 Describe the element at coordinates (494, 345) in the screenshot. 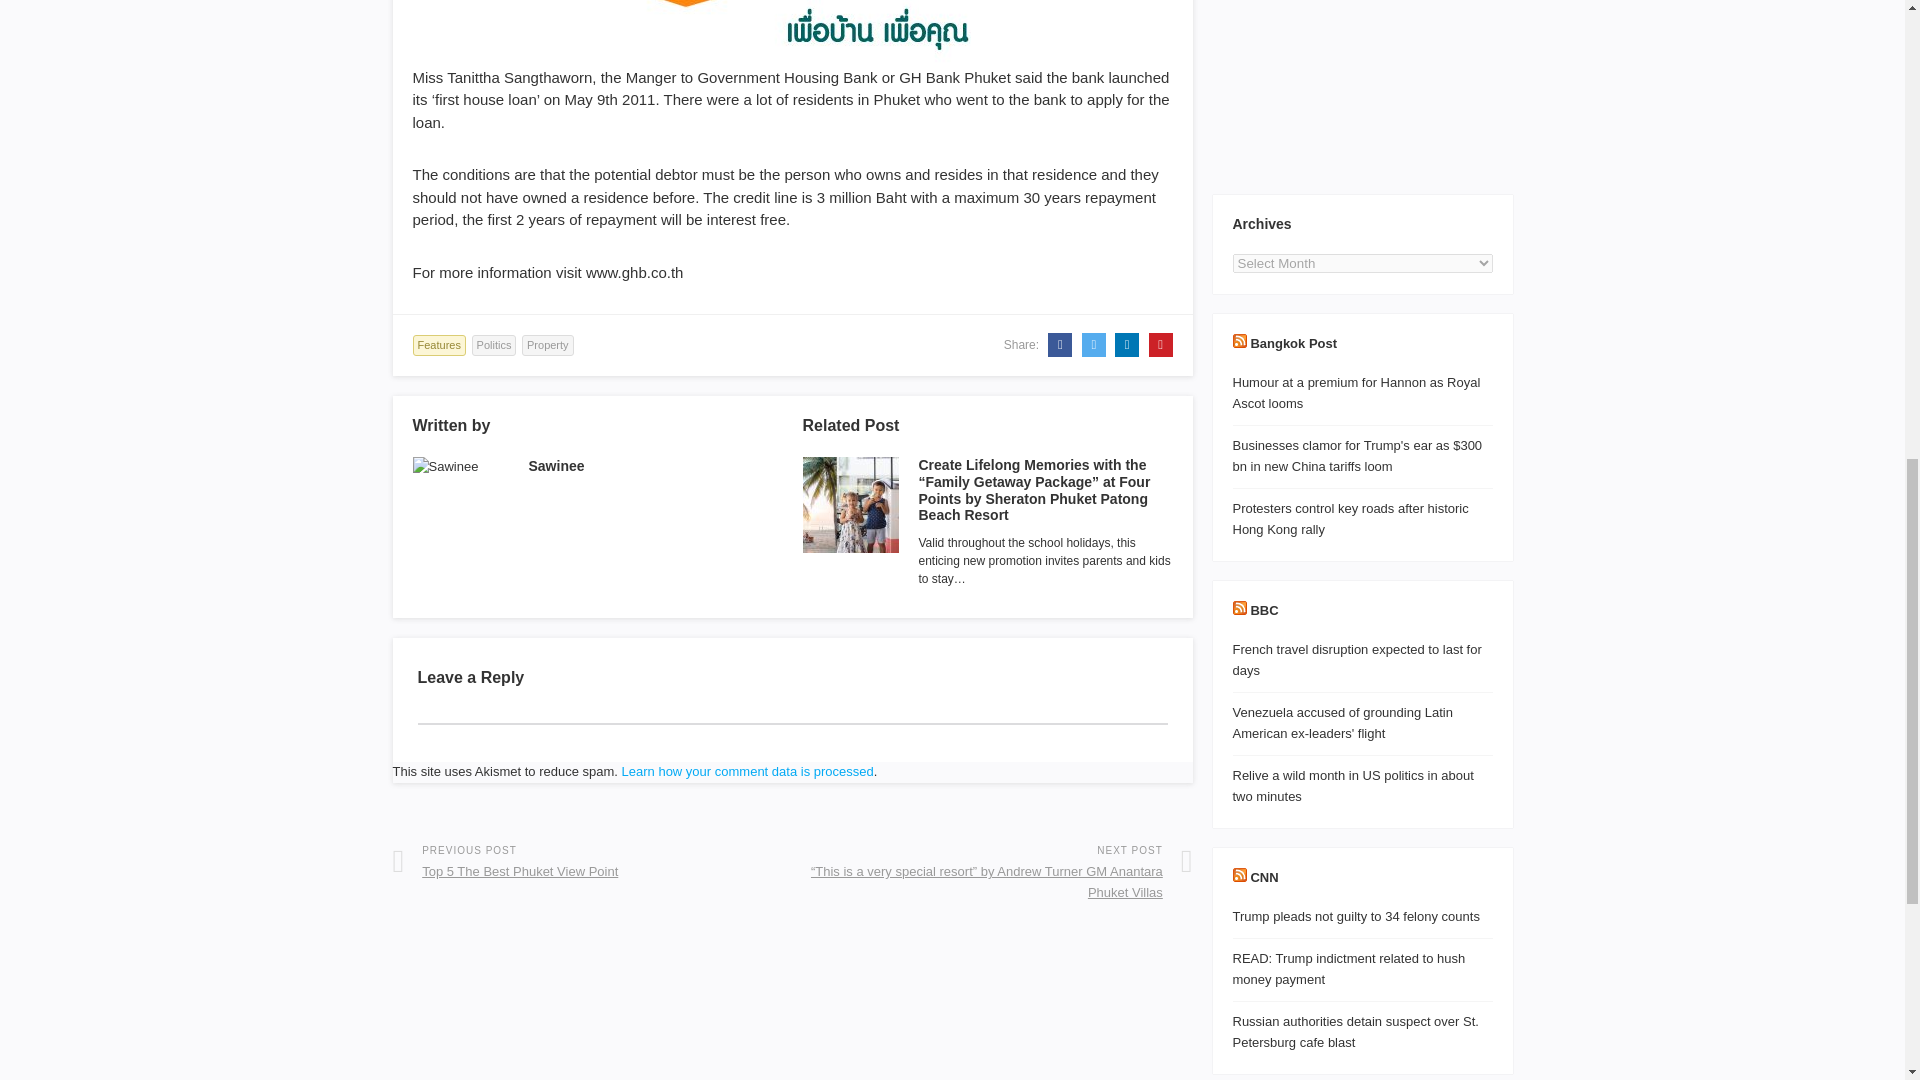

I see `Politics` at that location.